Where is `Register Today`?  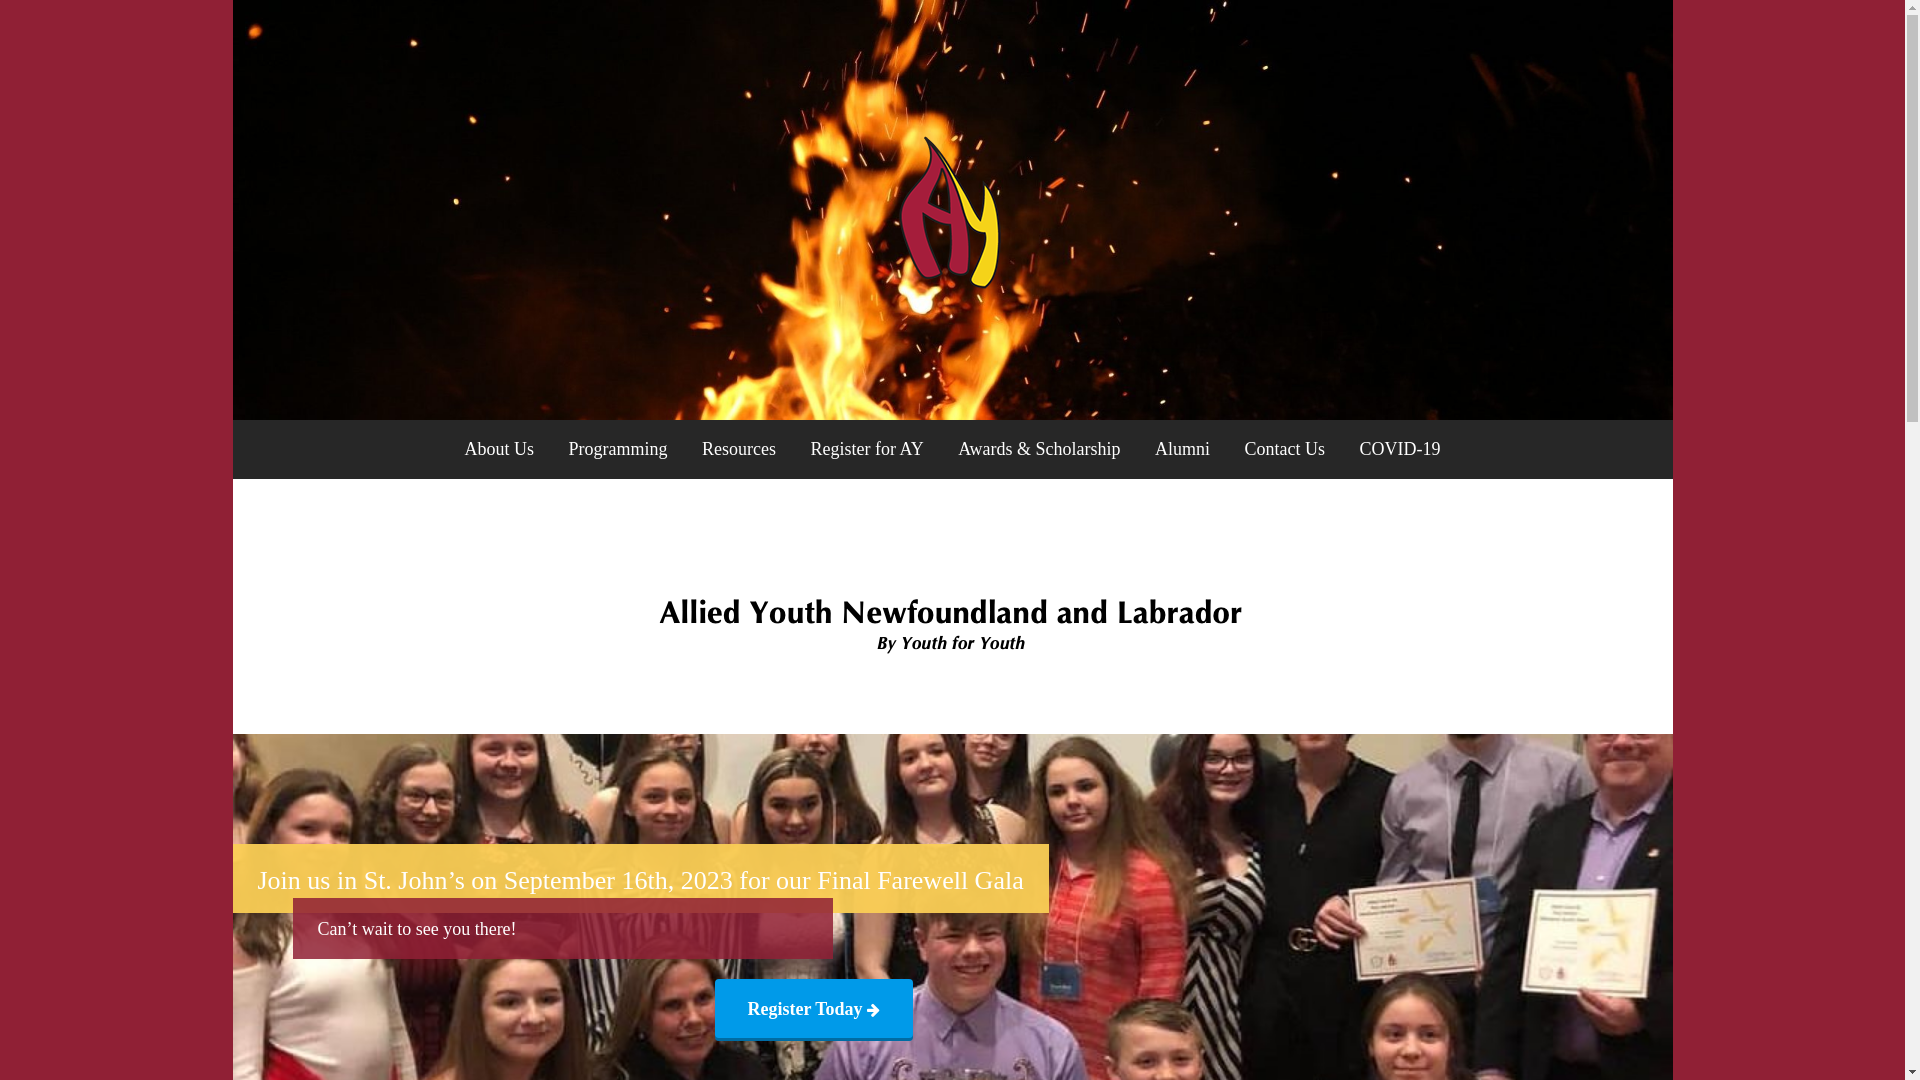 Register Today is located at coordinates (814, 1010).